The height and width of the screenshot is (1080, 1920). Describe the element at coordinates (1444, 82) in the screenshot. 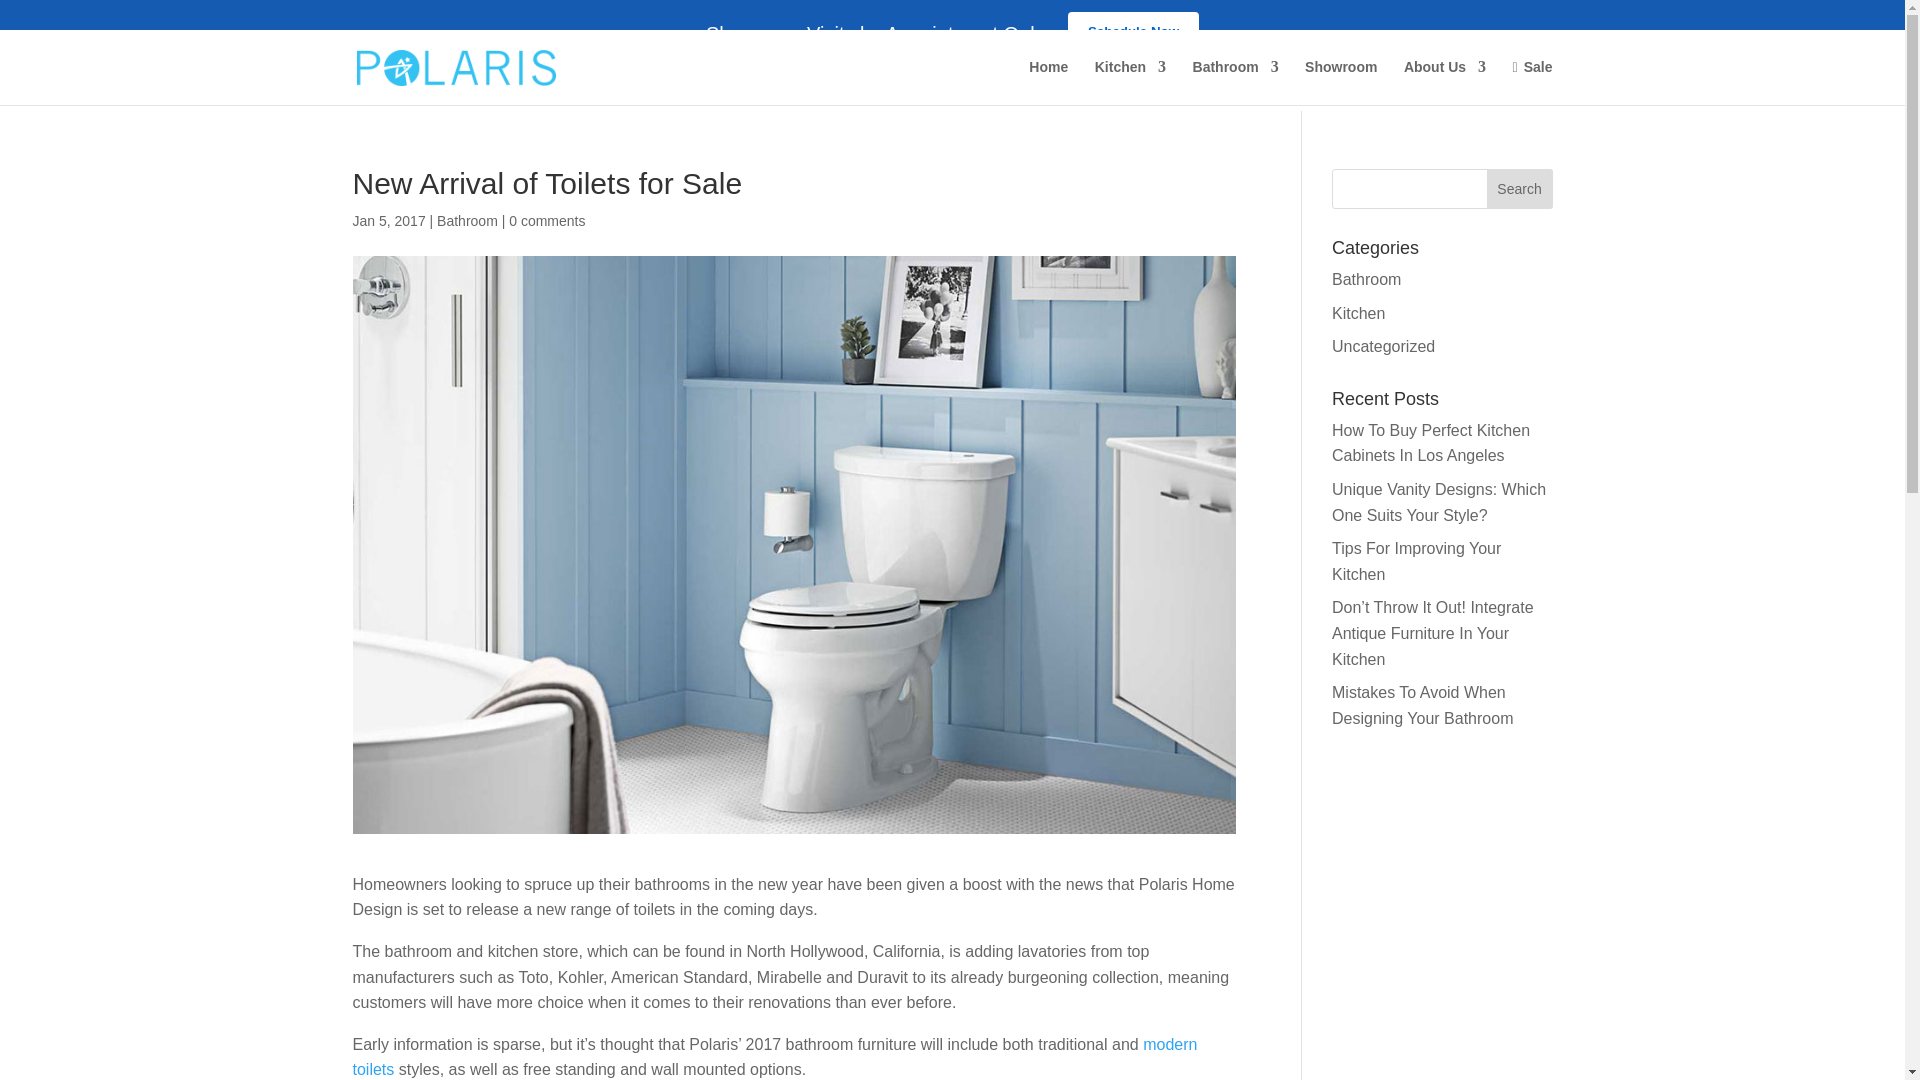

I see `About Us` at that location.